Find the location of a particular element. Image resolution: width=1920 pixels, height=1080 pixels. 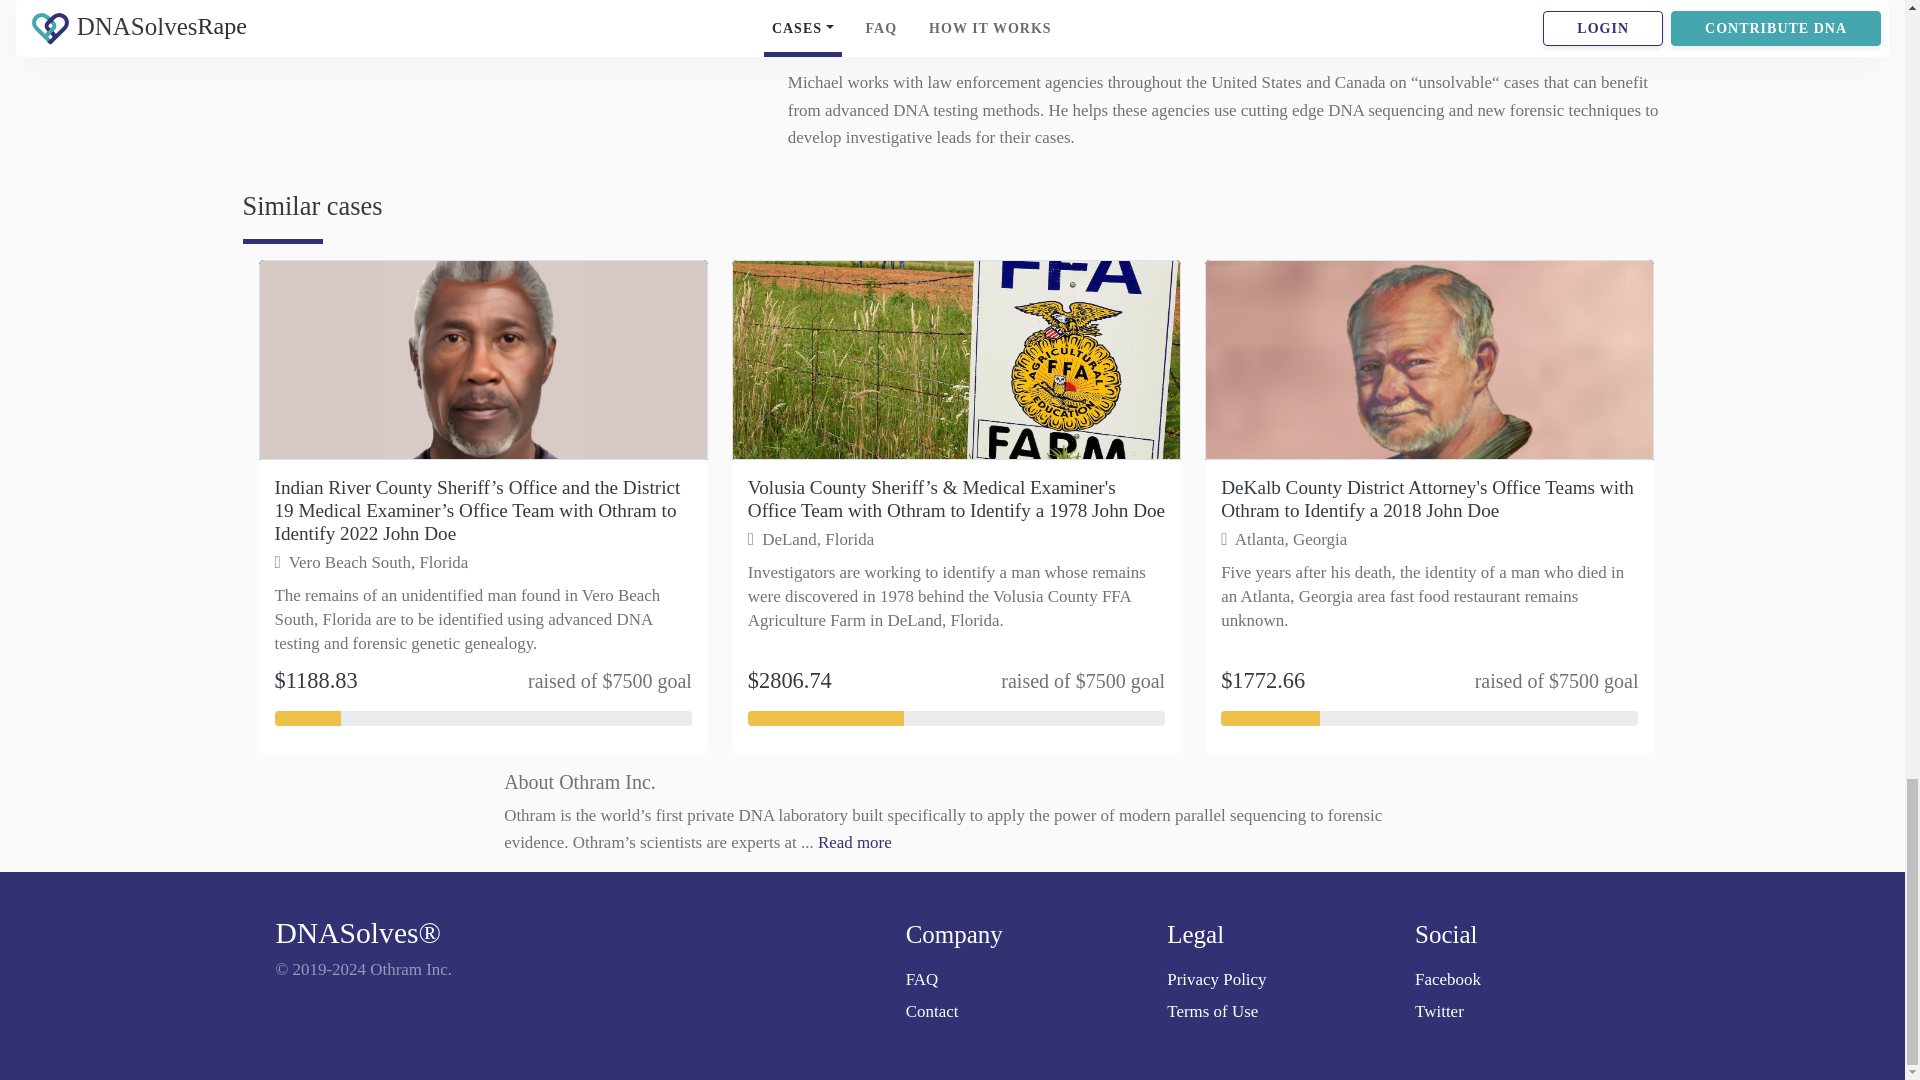

DeLand, Florida is located at coordinates (810, 538).